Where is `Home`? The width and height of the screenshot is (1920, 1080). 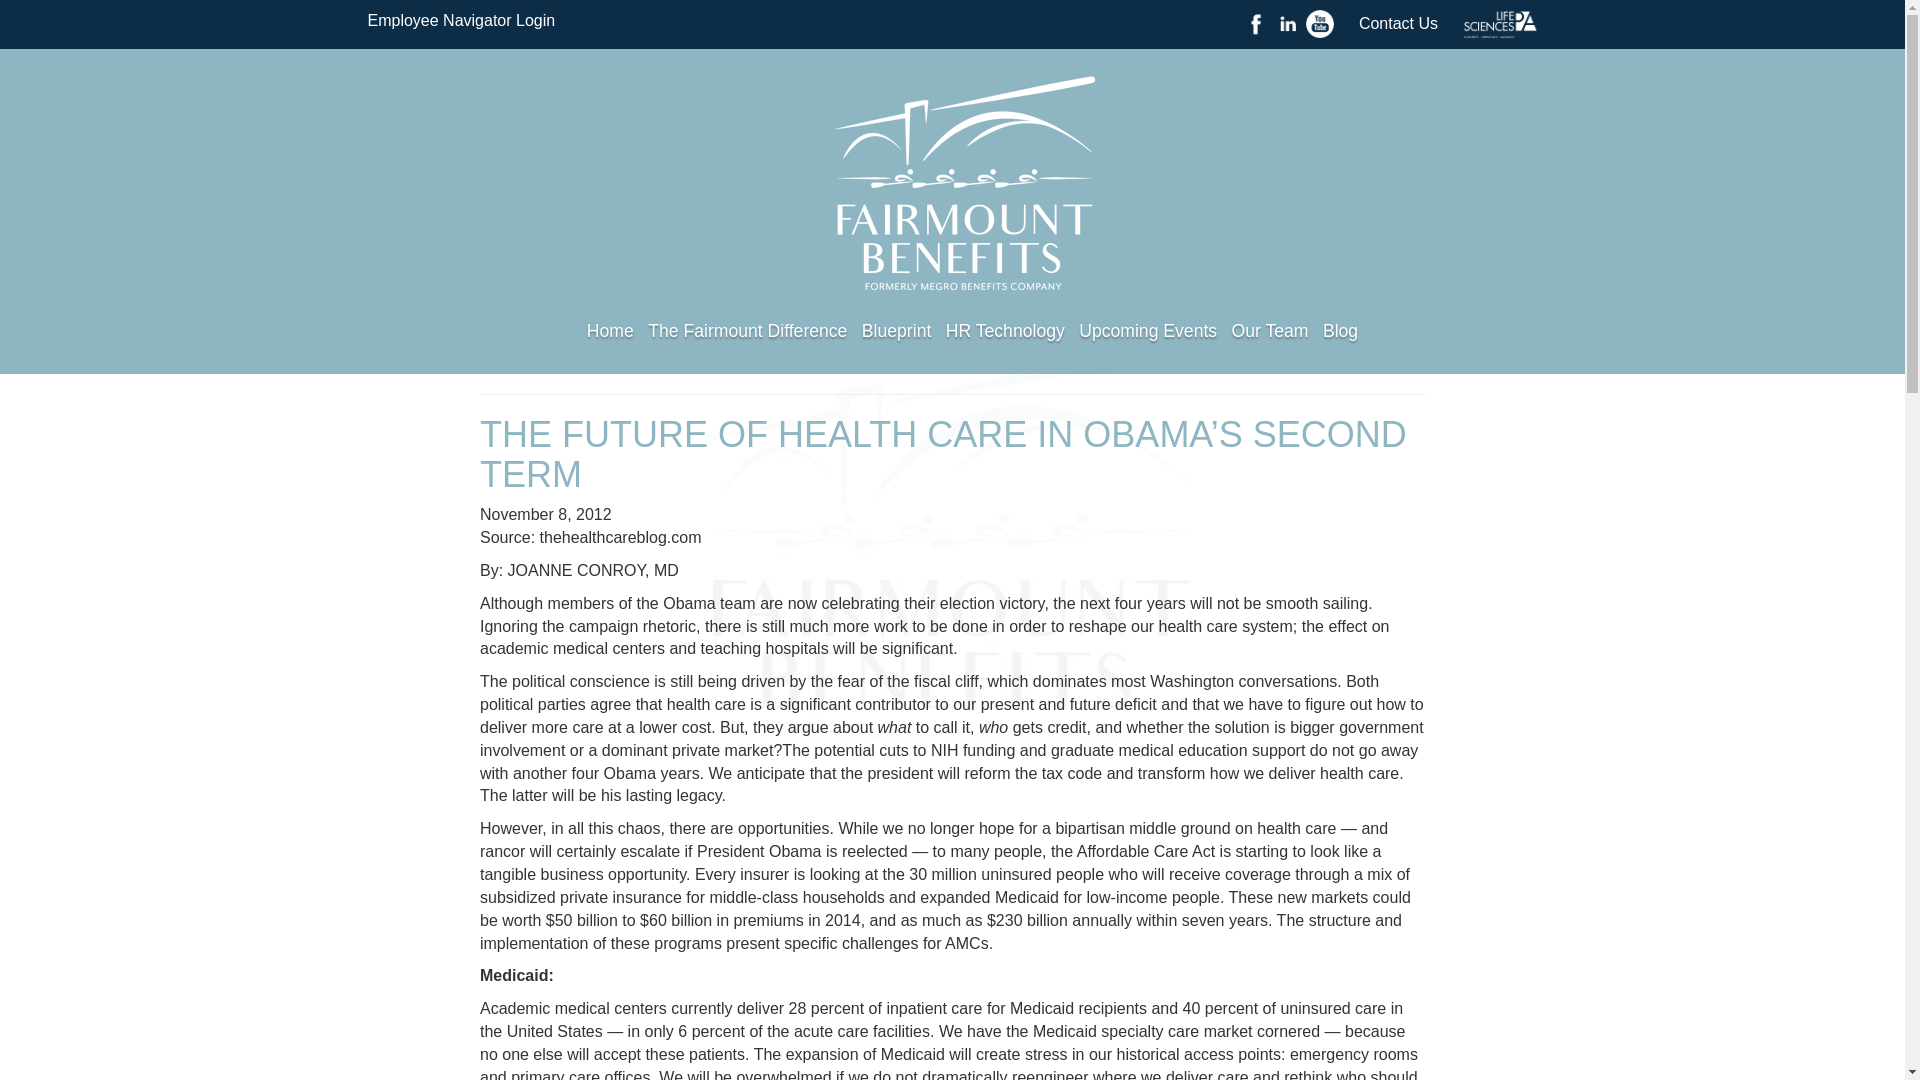
Home is located at coordinates (610, 330).